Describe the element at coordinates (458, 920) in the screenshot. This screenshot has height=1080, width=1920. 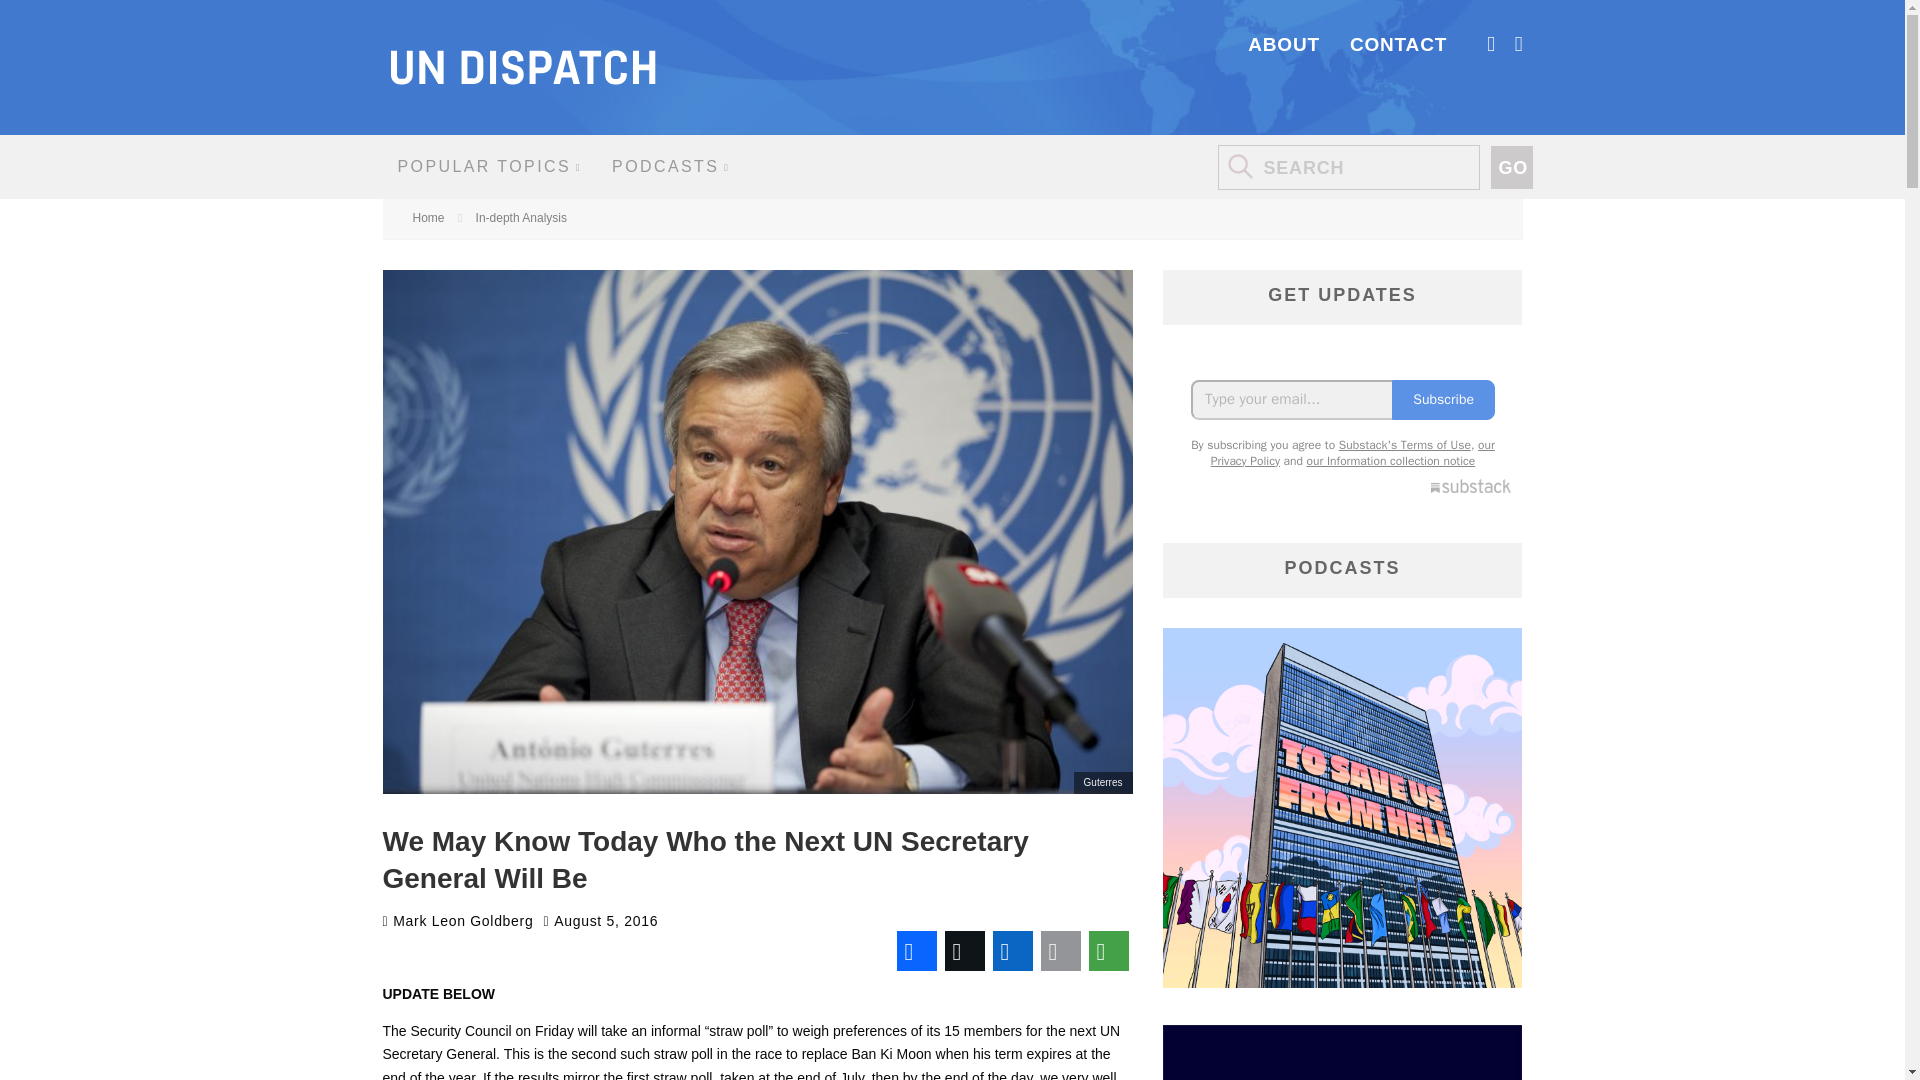
I see `Mark Leon Goldberg` at that location.